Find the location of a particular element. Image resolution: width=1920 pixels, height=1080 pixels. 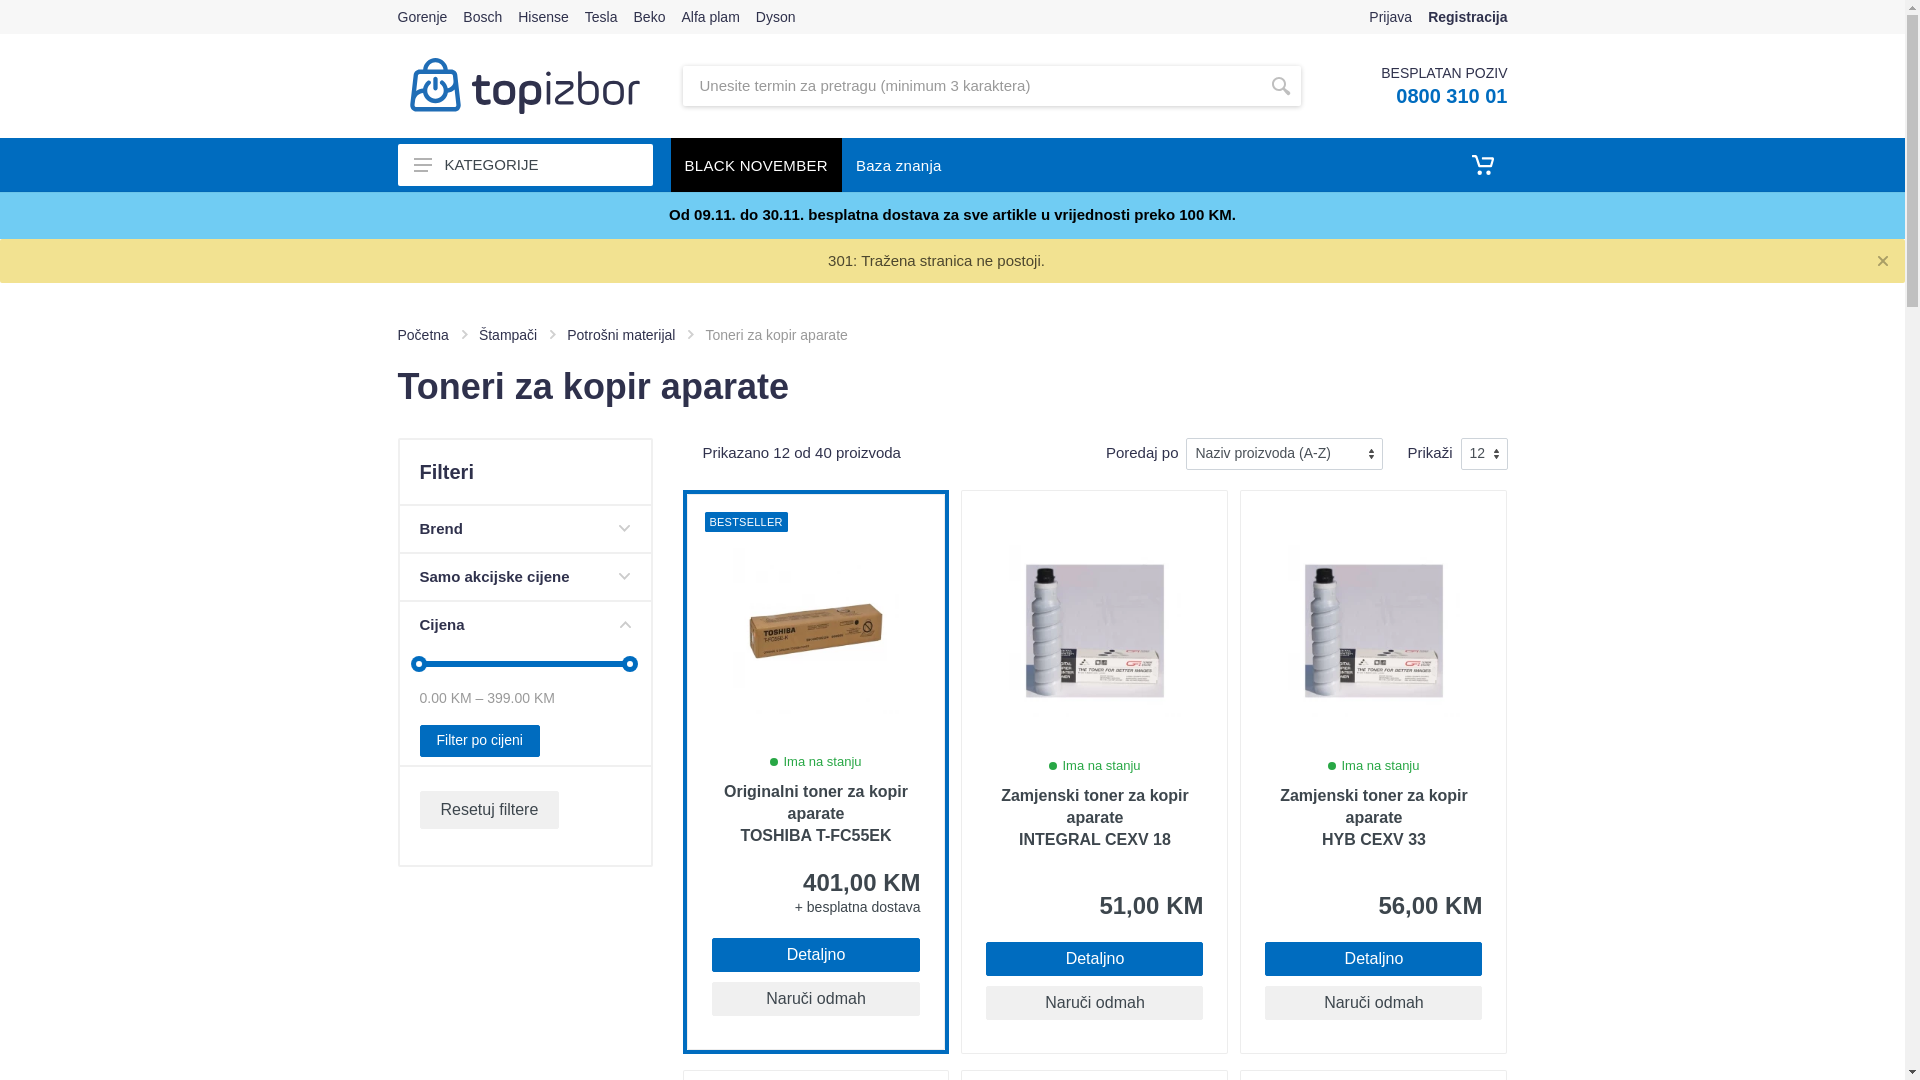

Beko is located at coordinates (650, 17).